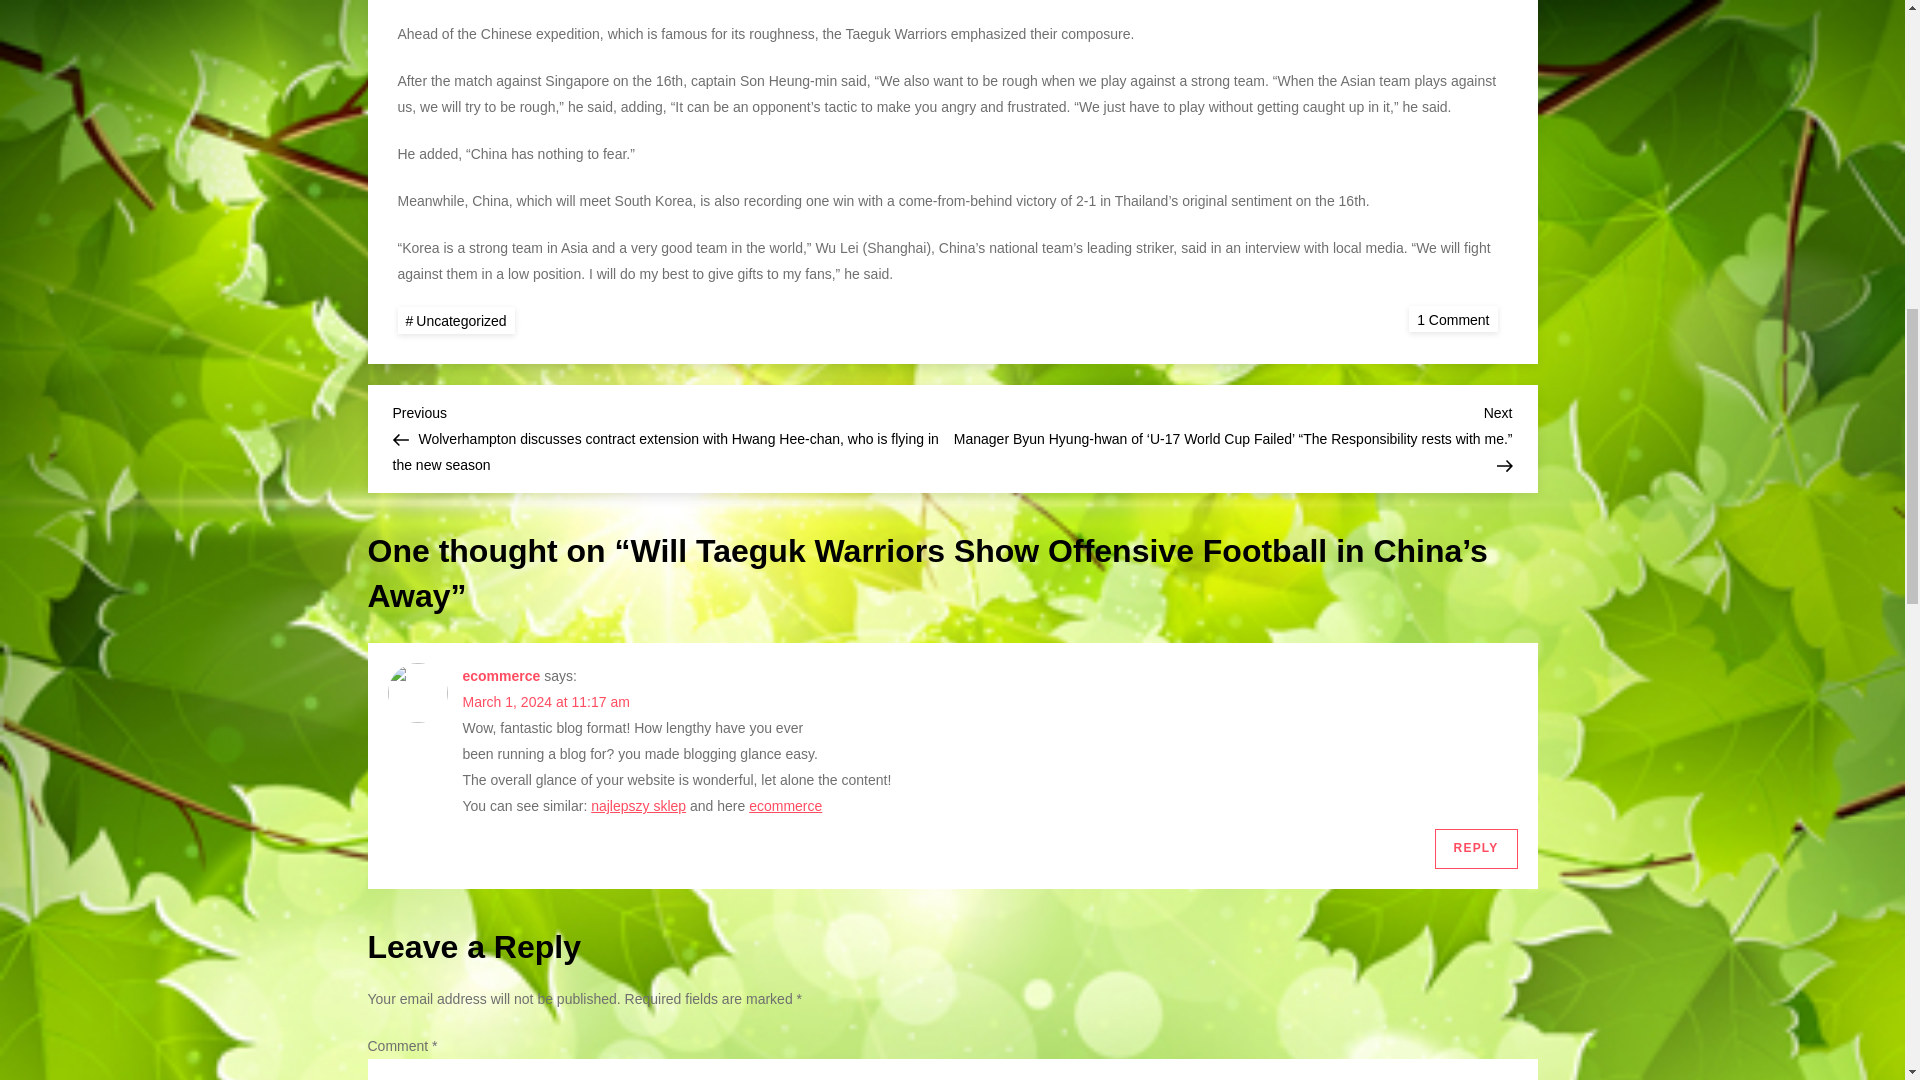 The width and height of the screenshot is (1920, 1080). Describe the element at coordinates (638, 806) in the screenshot. I see `najlepszy sklep` at that location.